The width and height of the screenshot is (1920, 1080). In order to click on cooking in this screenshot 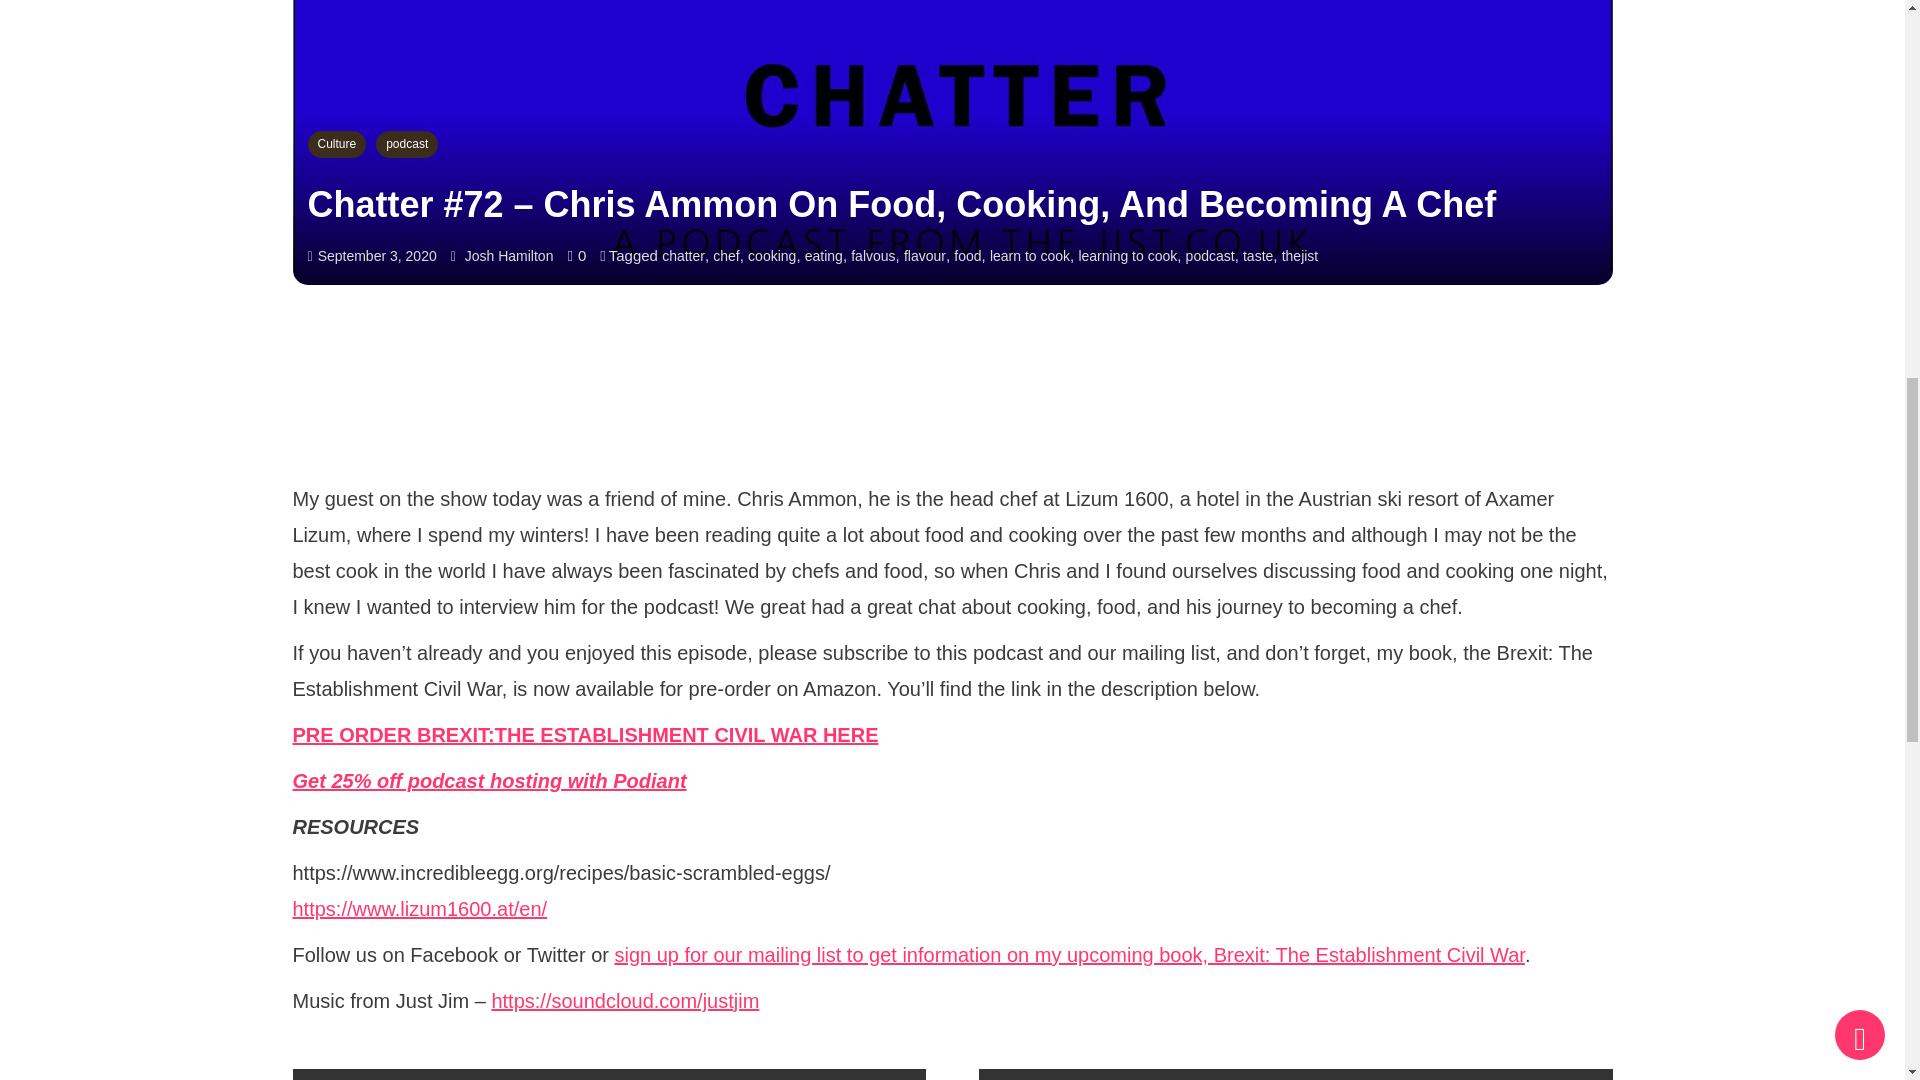, I will do `click(772, 256)`.